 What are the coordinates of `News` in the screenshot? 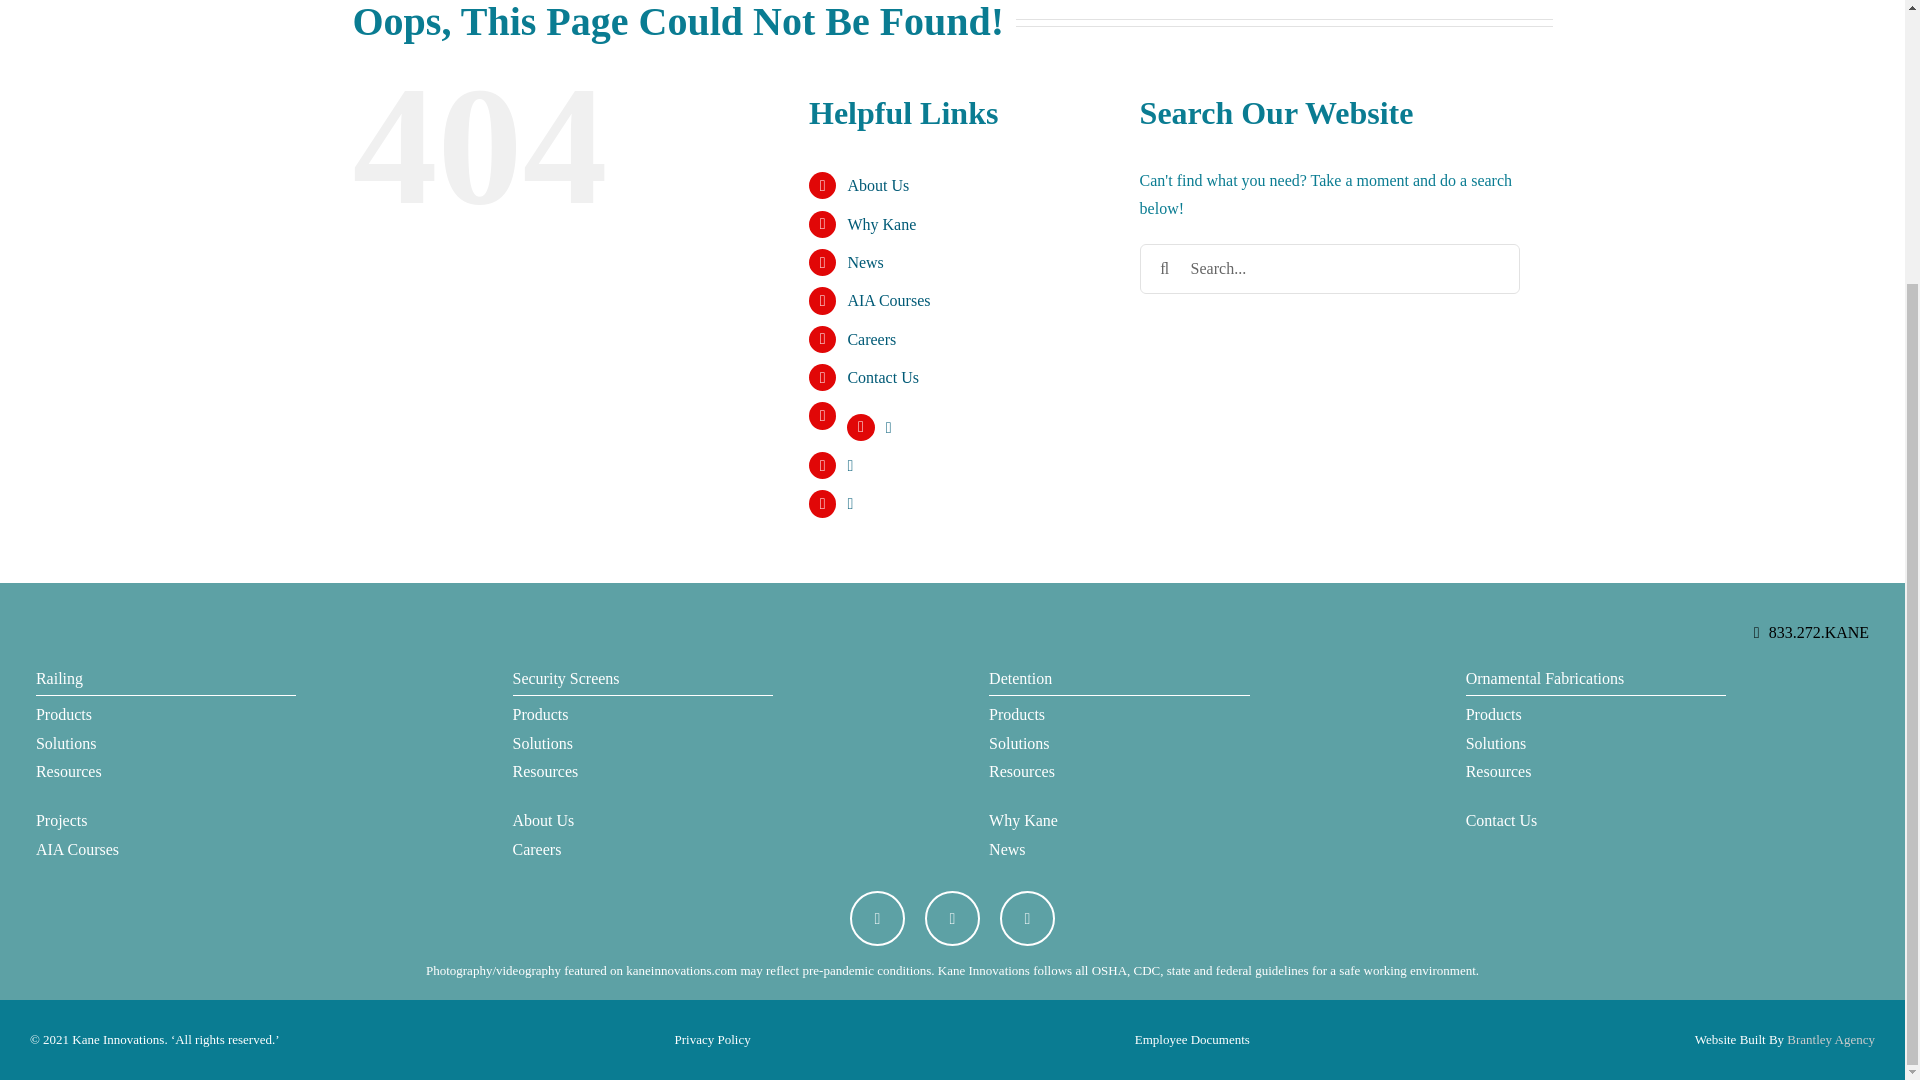 It's located at (1118, 850).